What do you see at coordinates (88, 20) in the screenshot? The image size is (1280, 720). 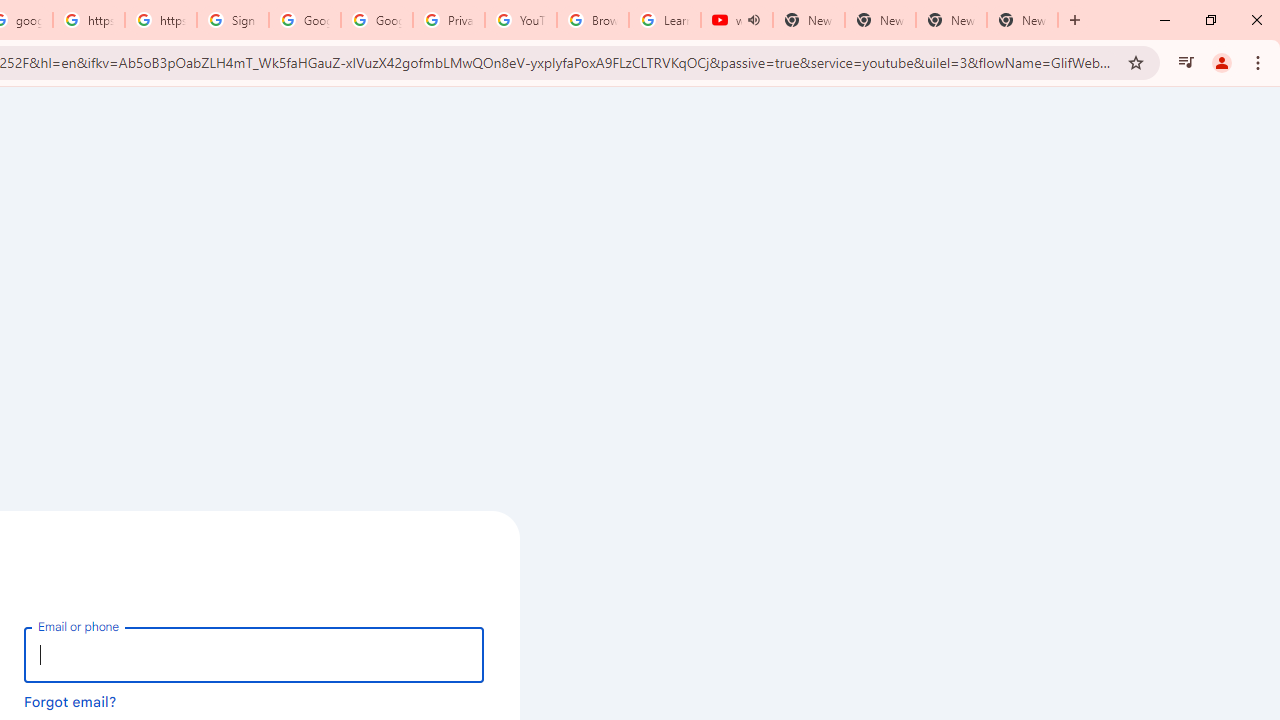 I see `https://scholar.google.com/` at bounding box center [88, 20].